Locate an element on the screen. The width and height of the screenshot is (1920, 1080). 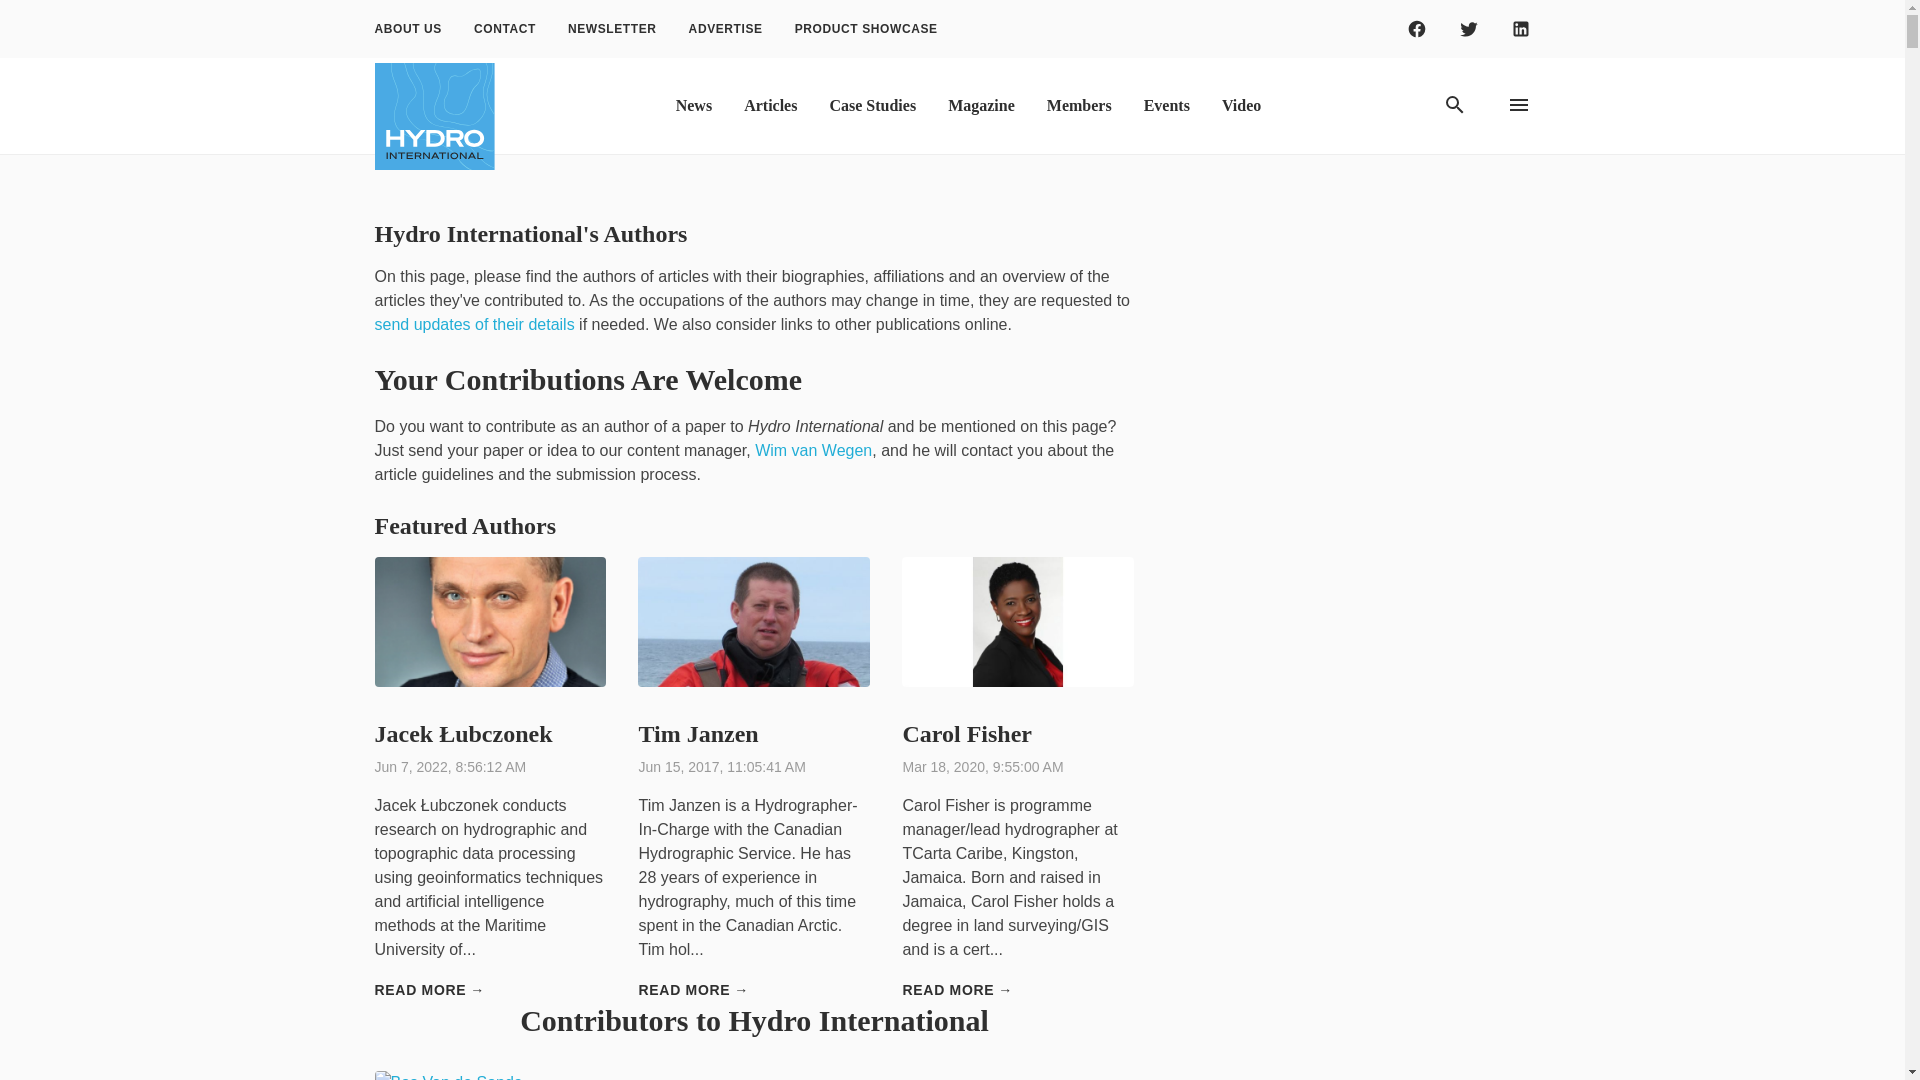
send updates of their details is located at coordinates (474, 324).